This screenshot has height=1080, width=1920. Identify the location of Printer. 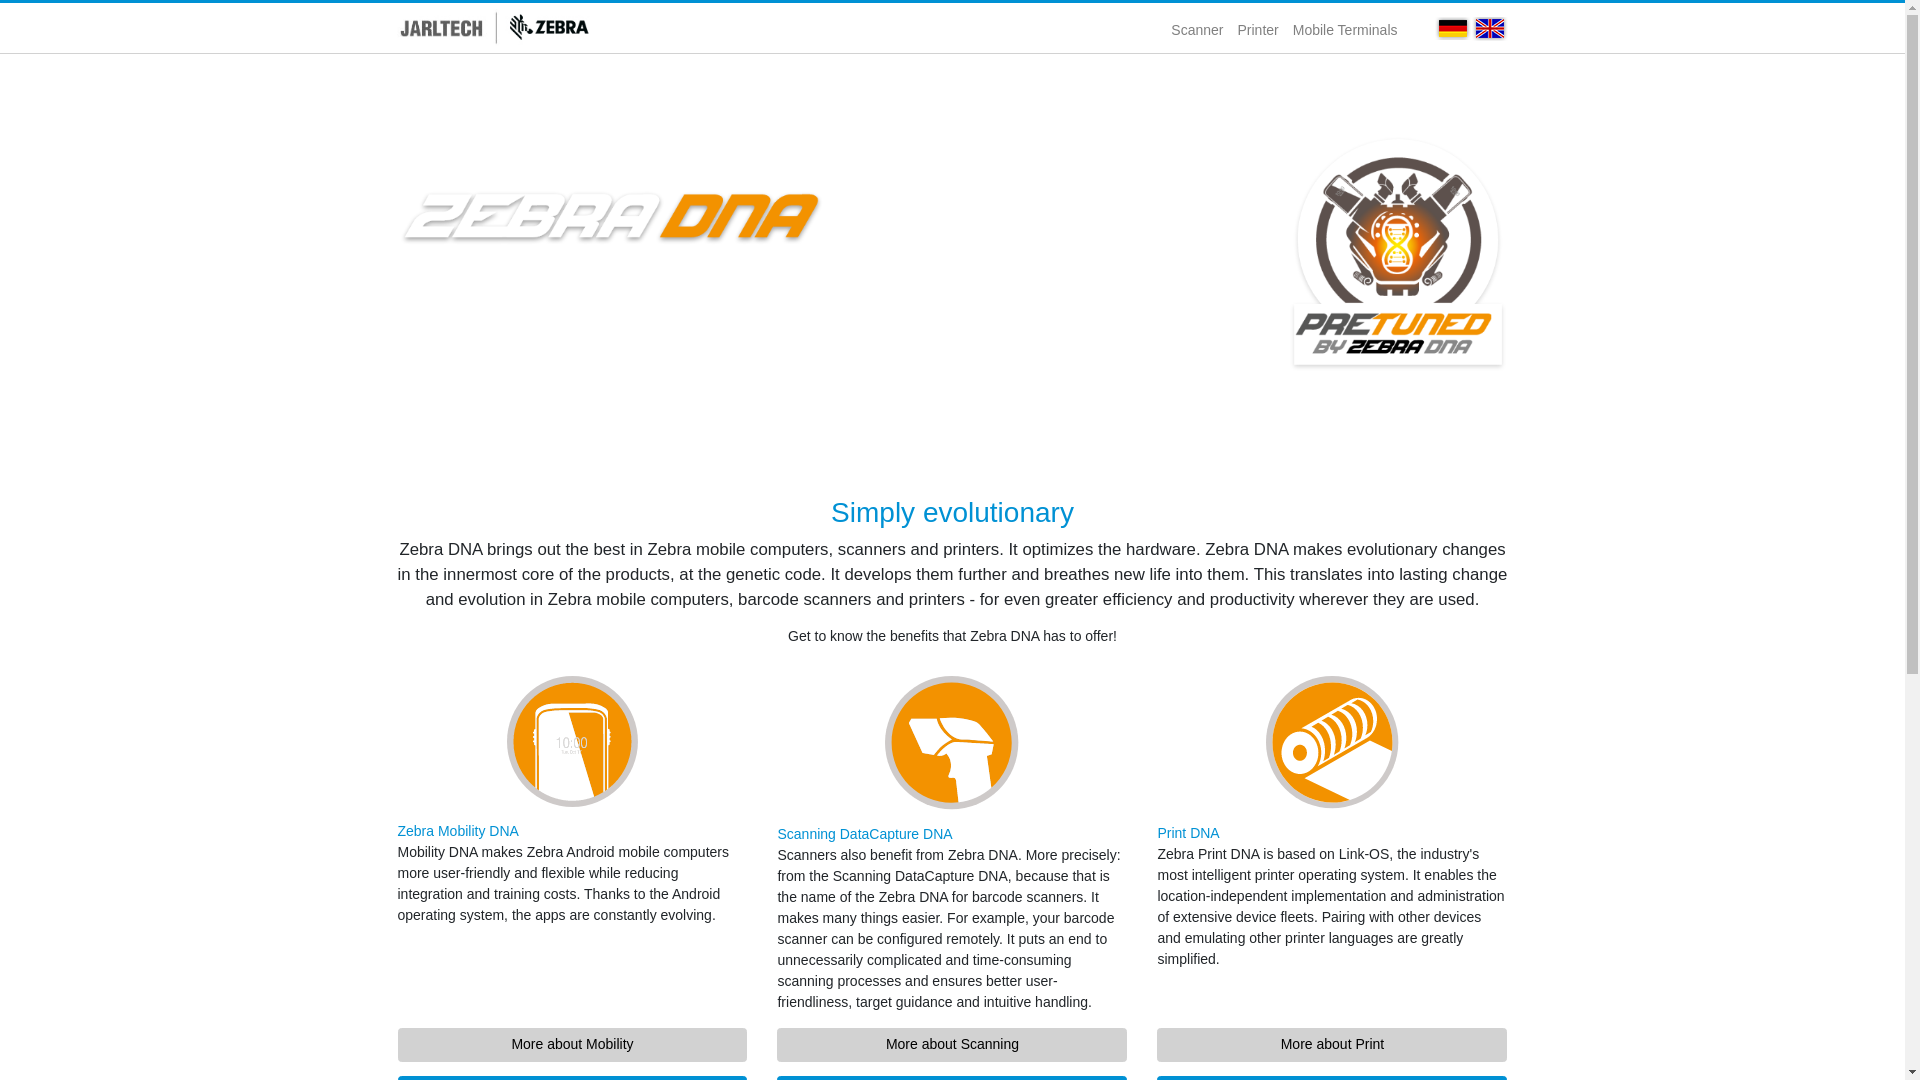
(1257, 30).